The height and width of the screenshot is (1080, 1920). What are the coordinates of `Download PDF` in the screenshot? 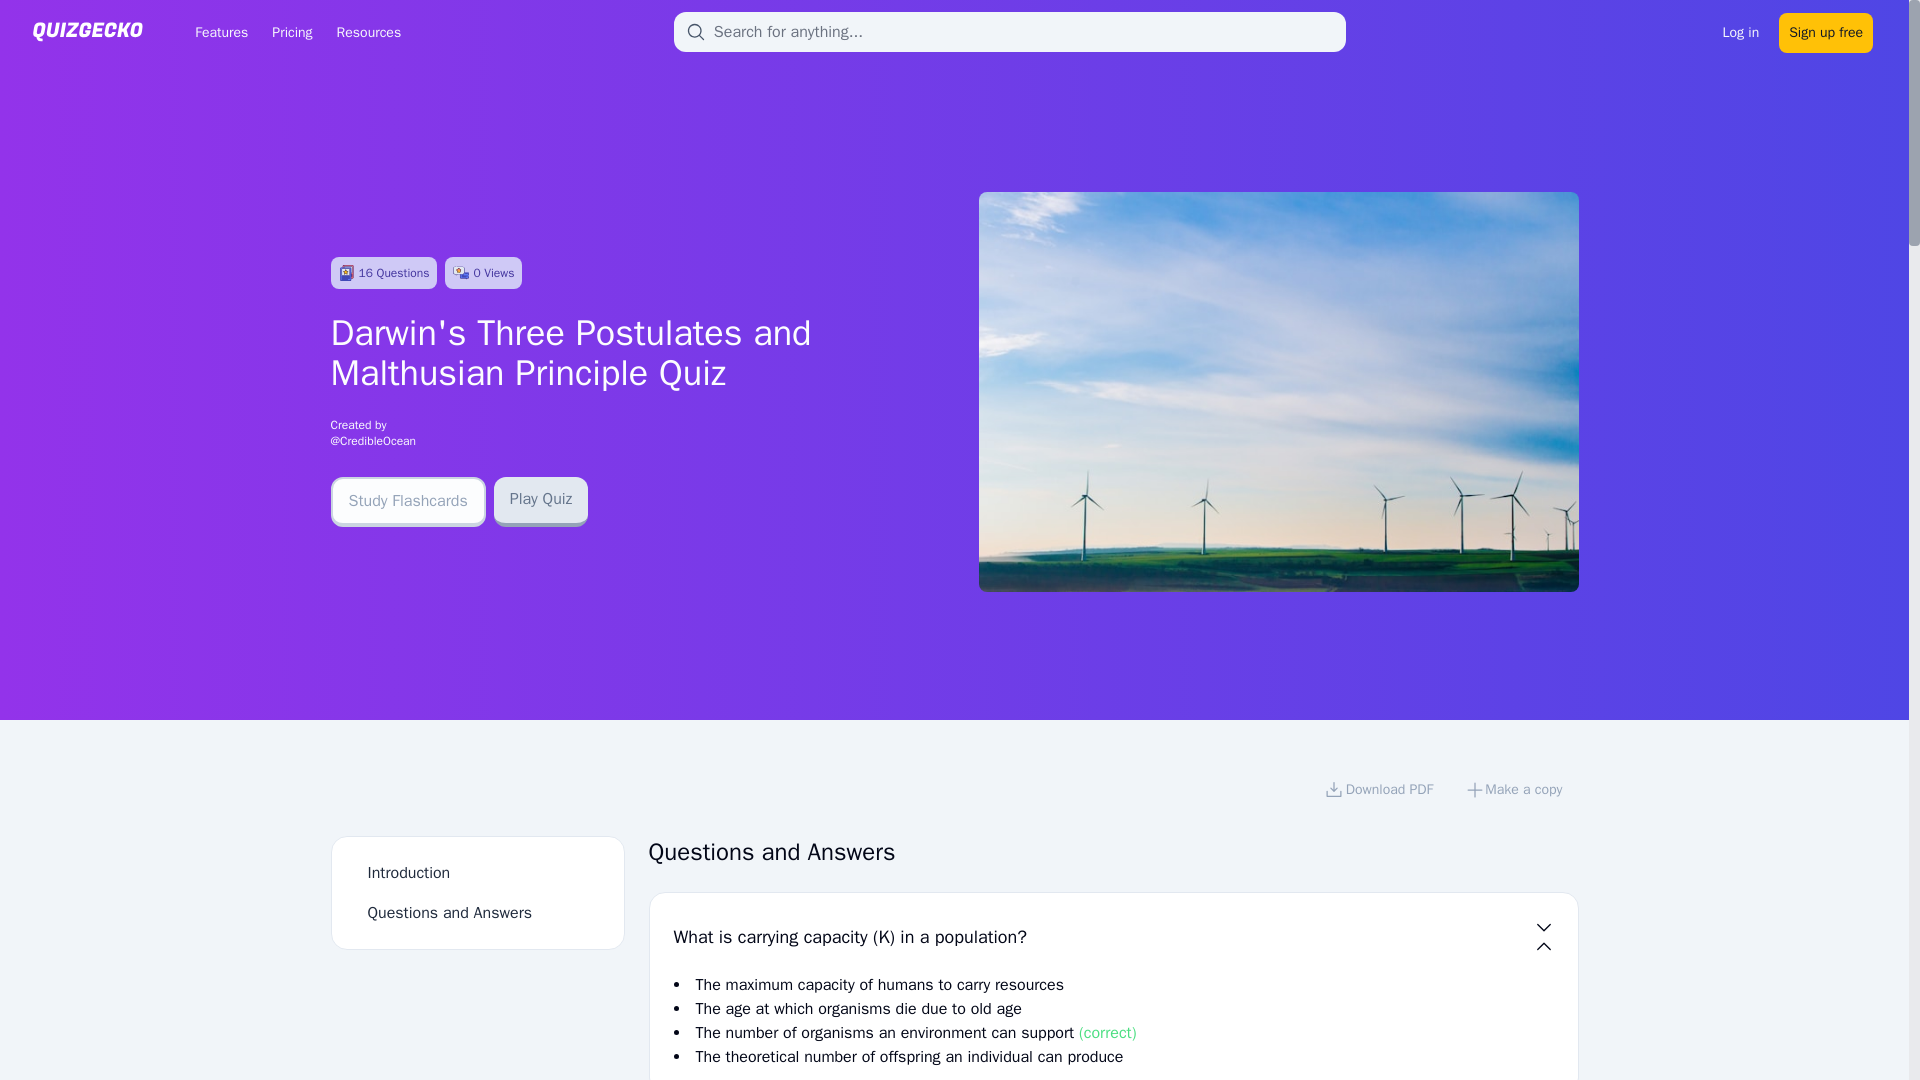 It's located at (1378, 792).